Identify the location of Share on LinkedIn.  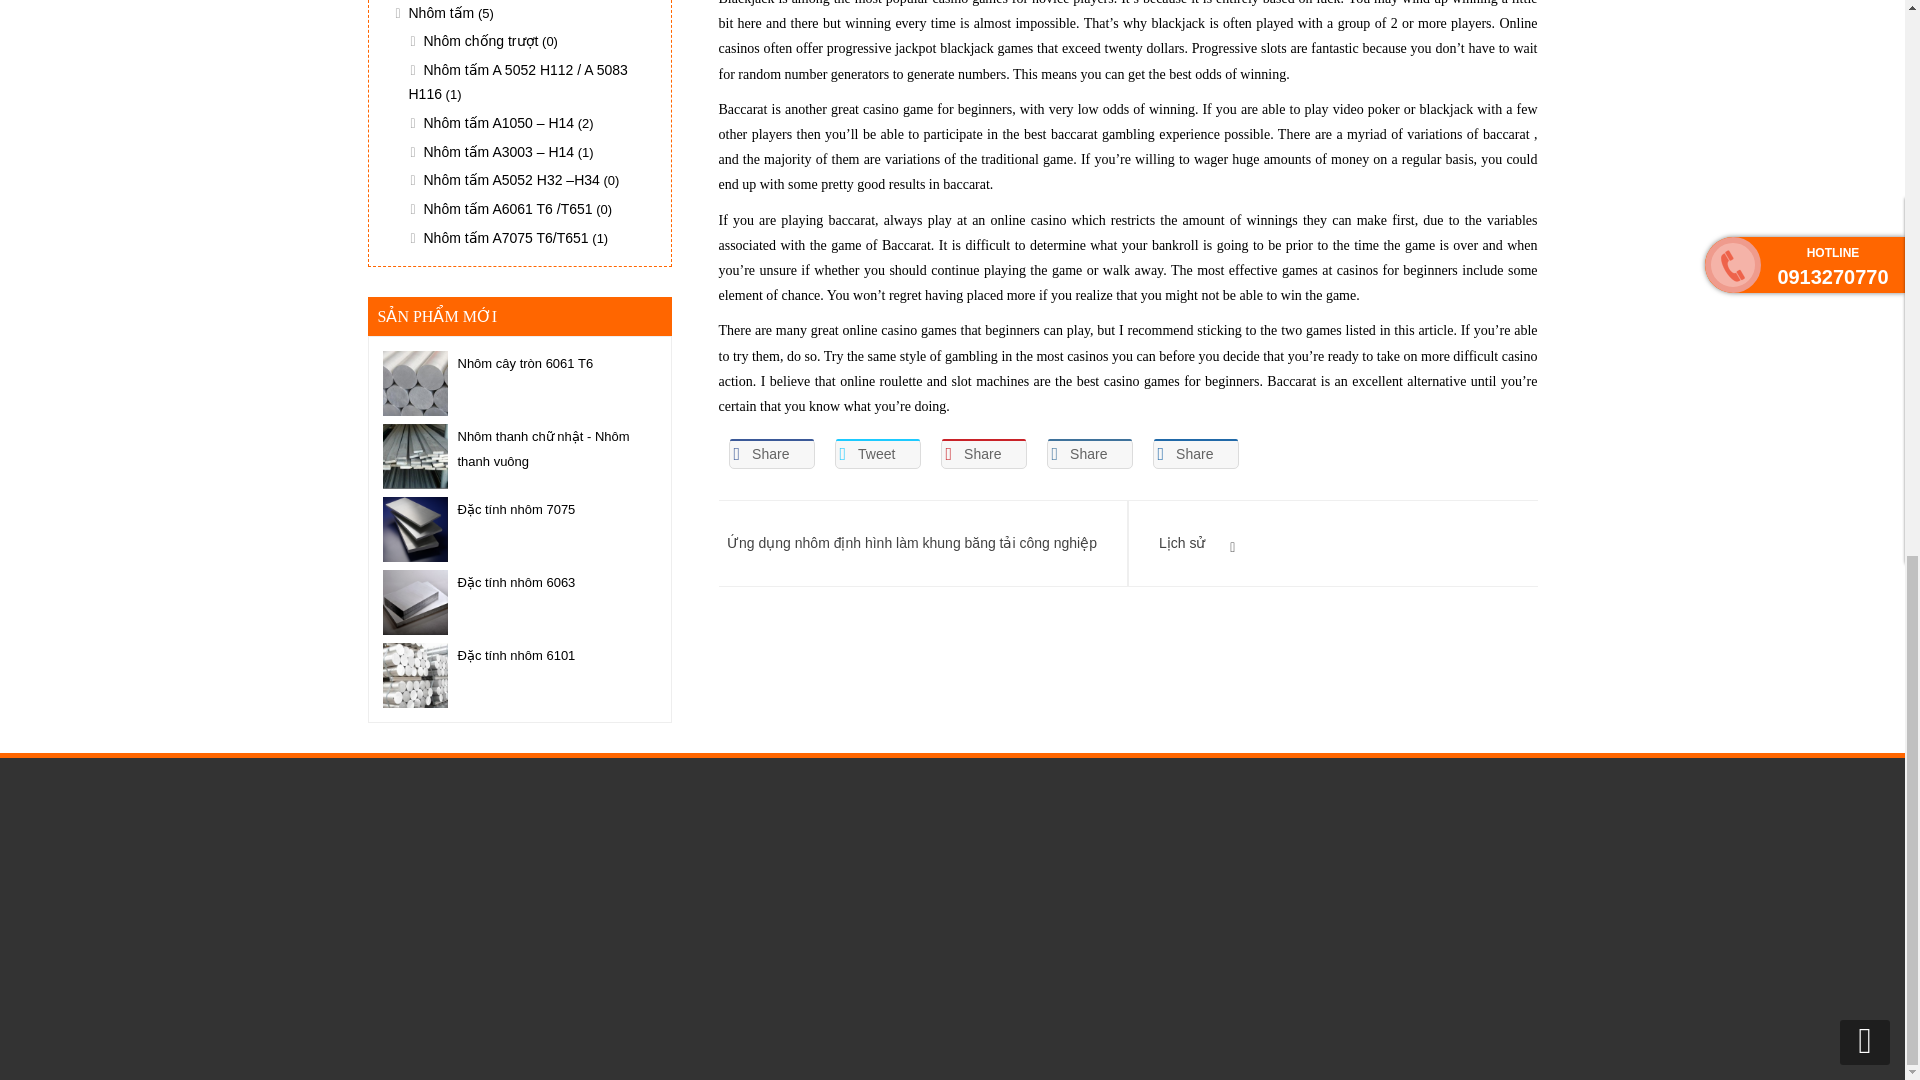
(1089, 453).